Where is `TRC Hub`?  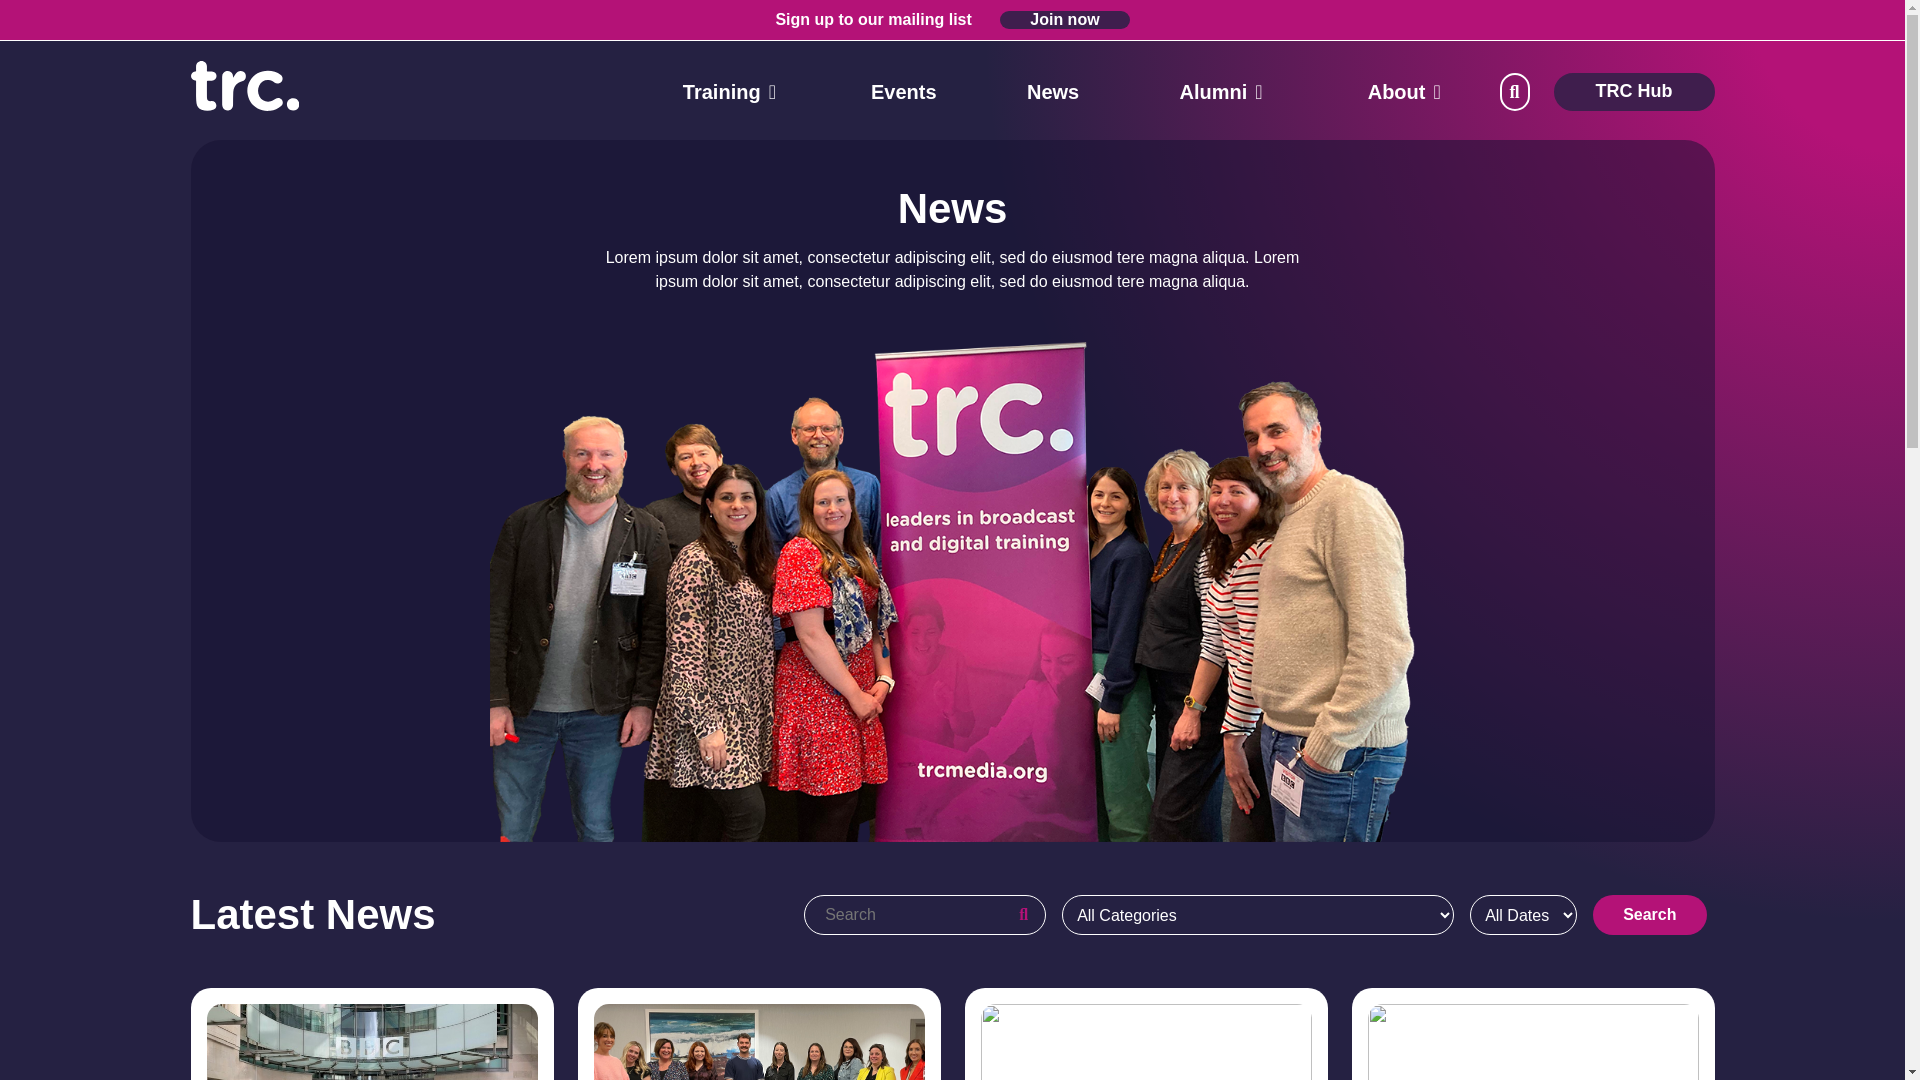
TRC Hub is located at coordinates (1634, 92).